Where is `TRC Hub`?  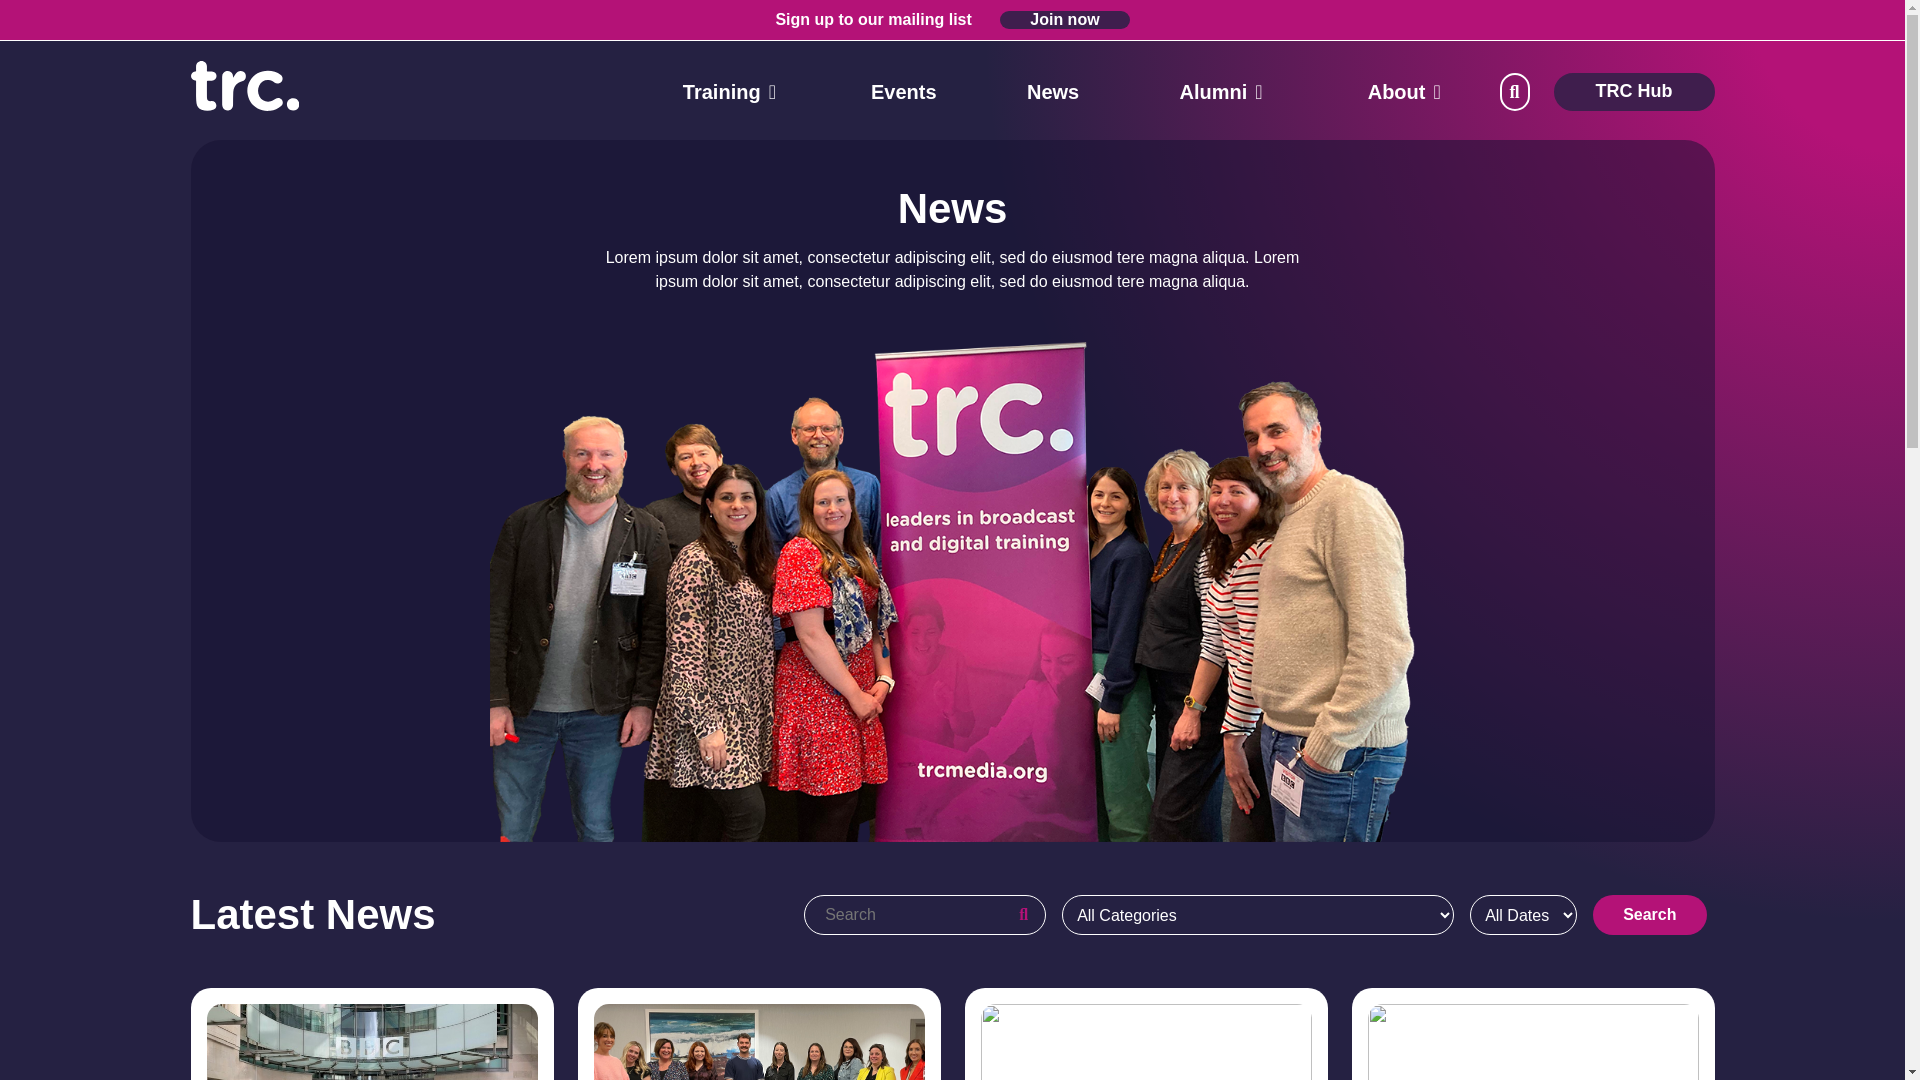
TRC Hub is located at coordinates (1634, 92).